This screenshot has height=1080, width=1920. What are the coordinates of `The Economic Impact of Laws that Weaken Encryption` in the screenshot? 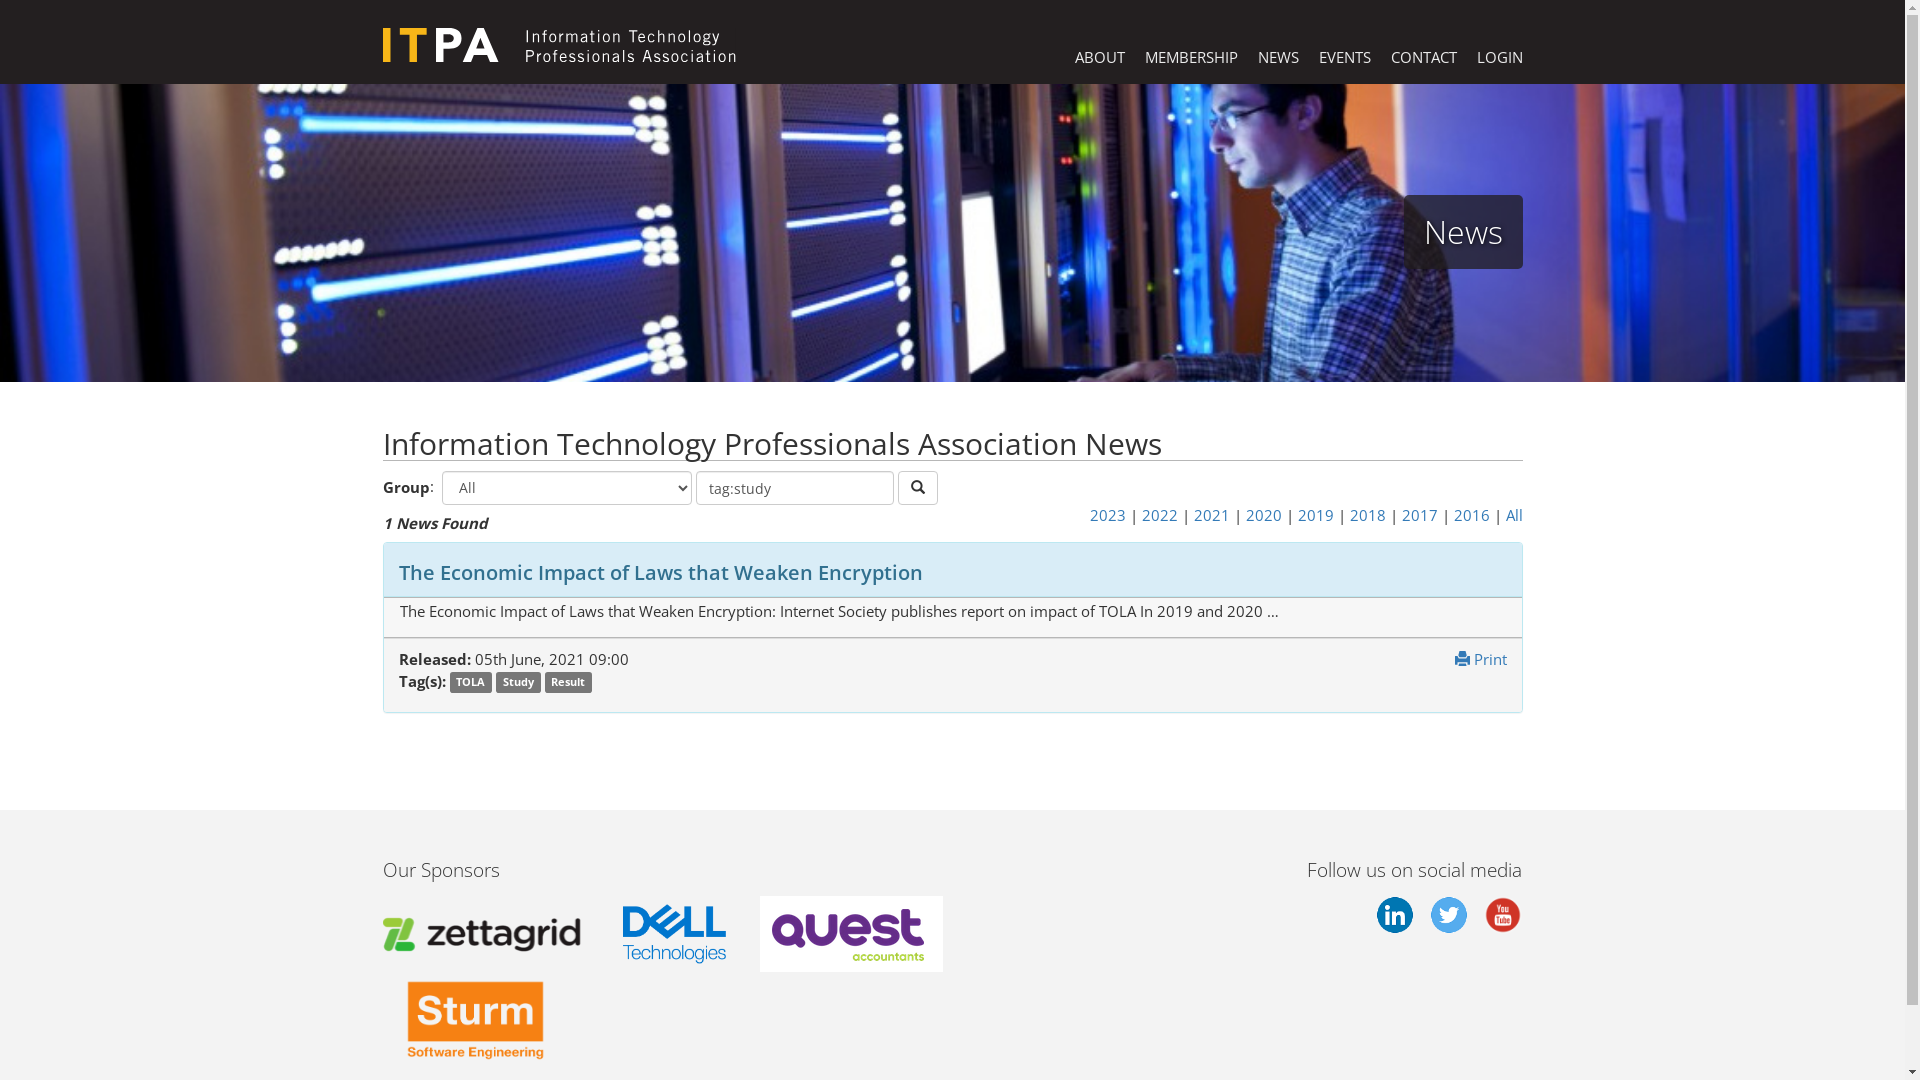 It's located at (660, 572).